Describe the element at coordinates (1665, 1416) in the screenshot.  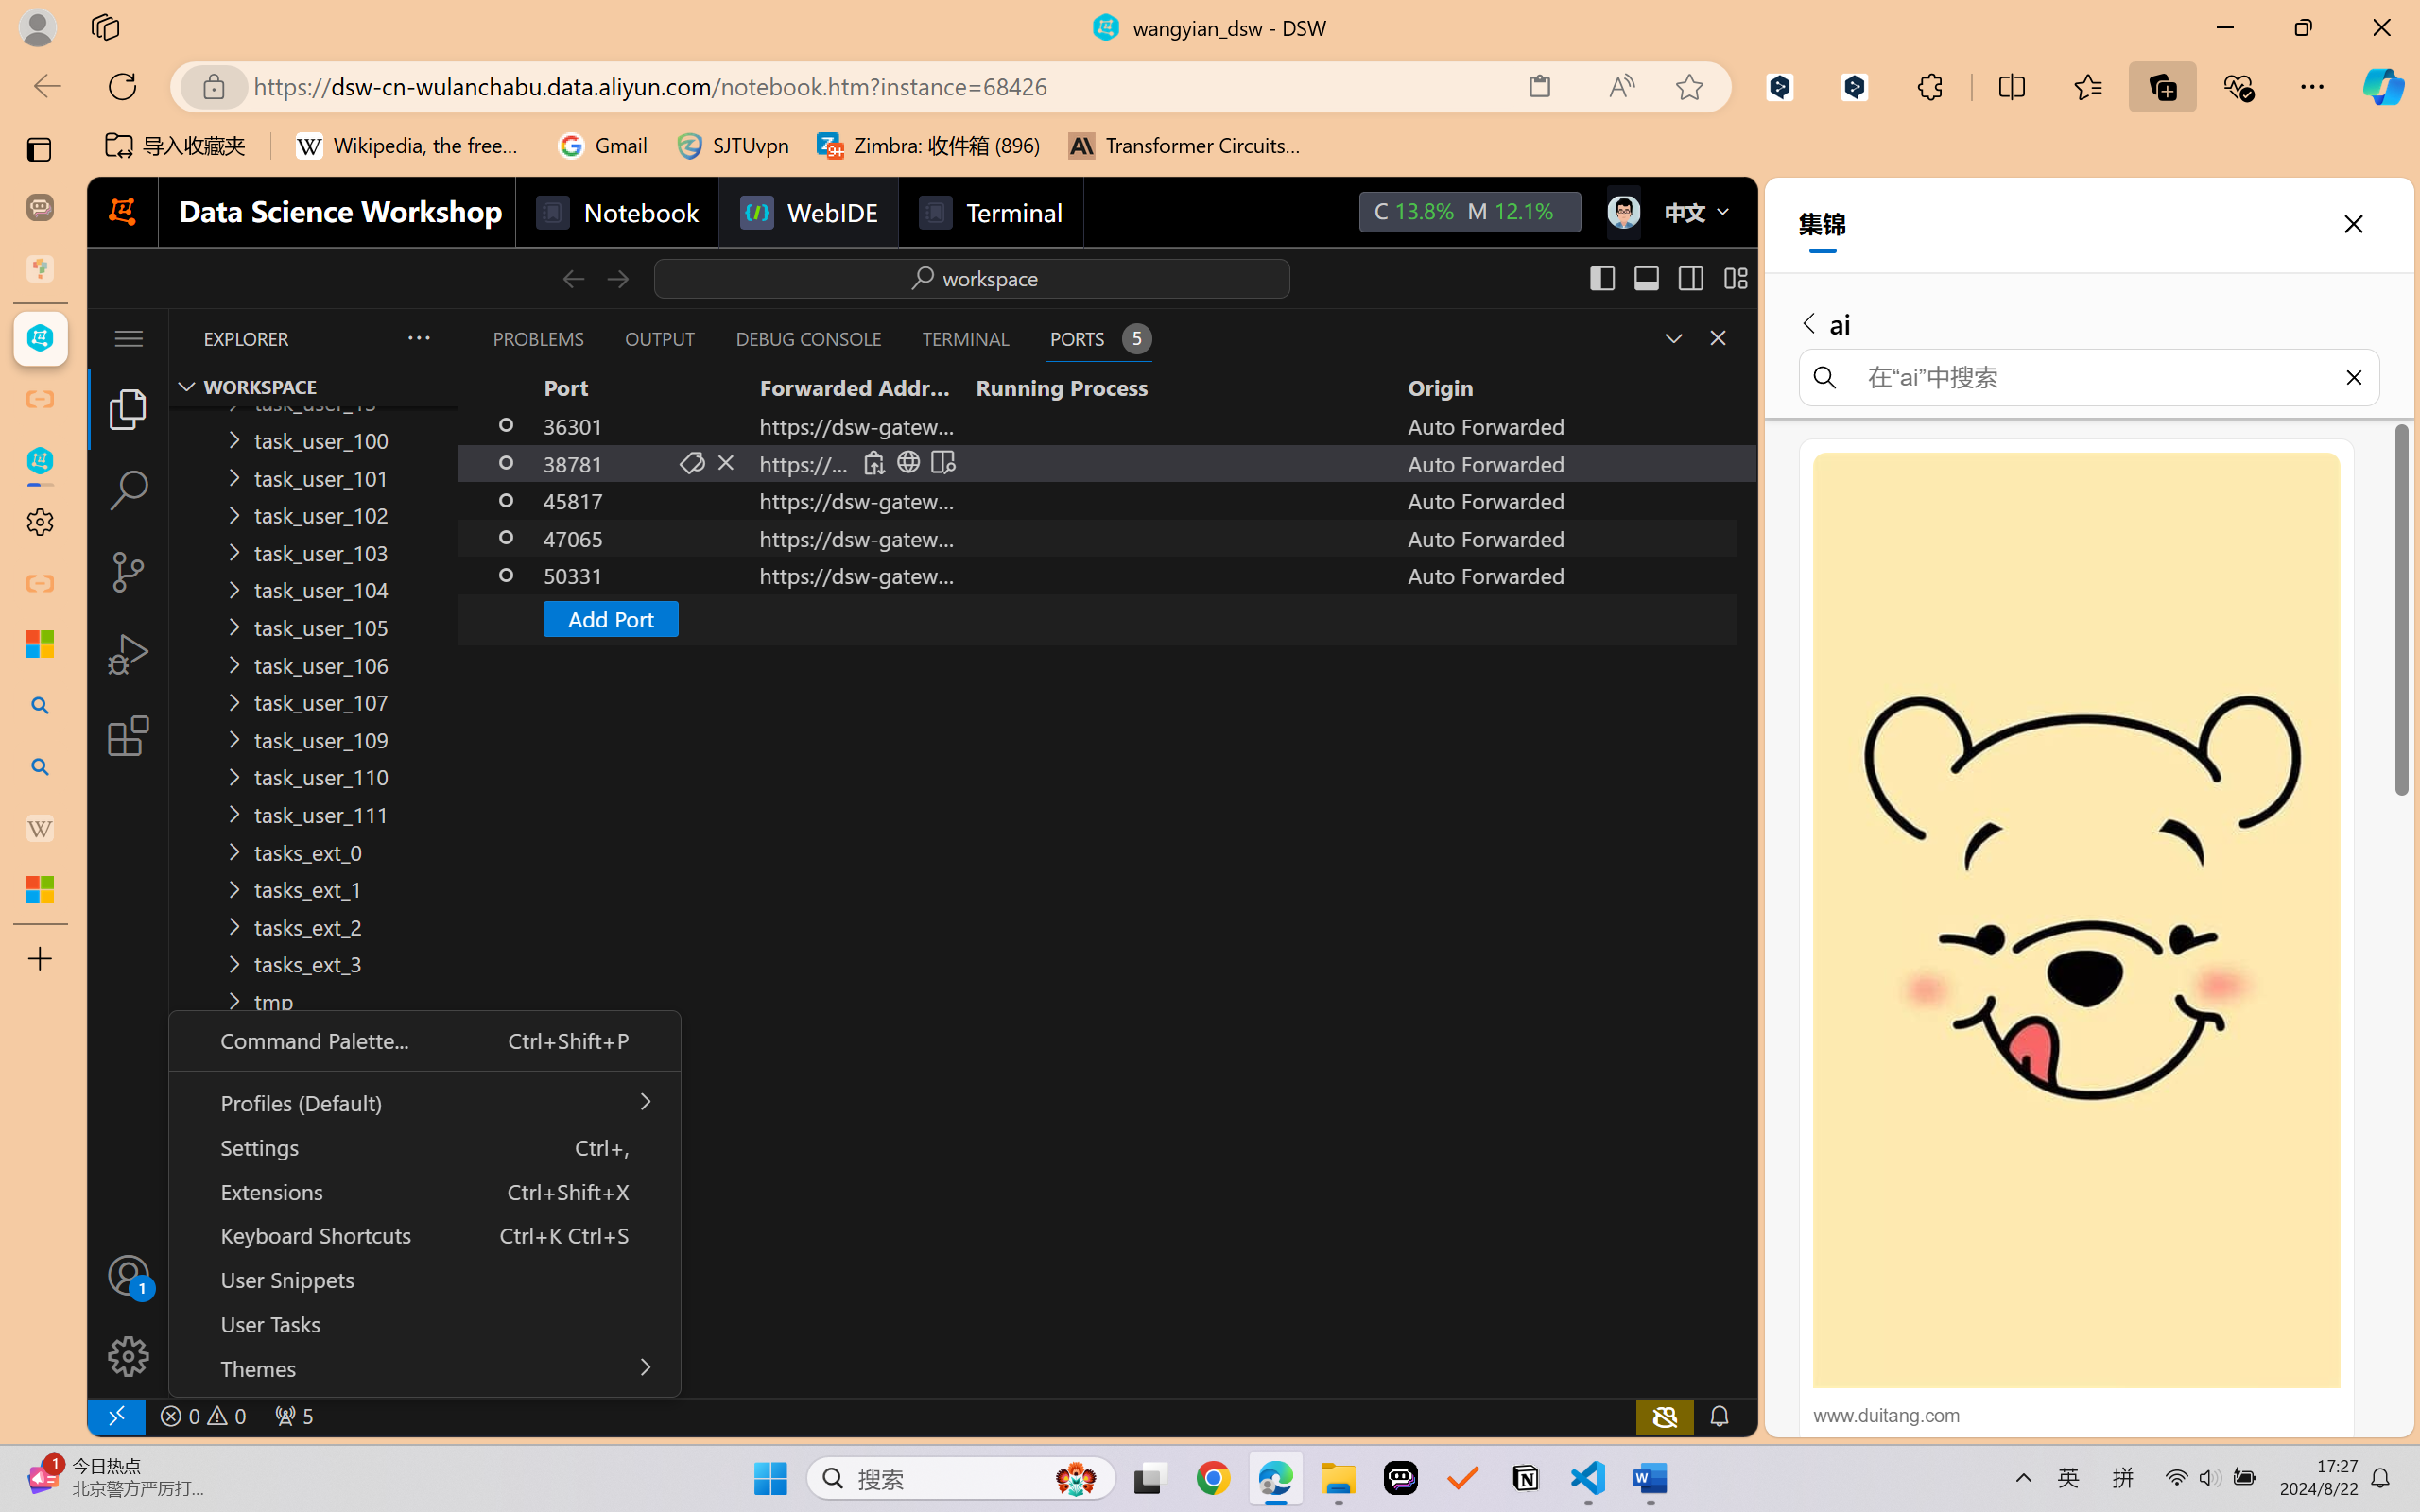
I see `copilot-notconnected, Copilot error (click for details)` at that location.